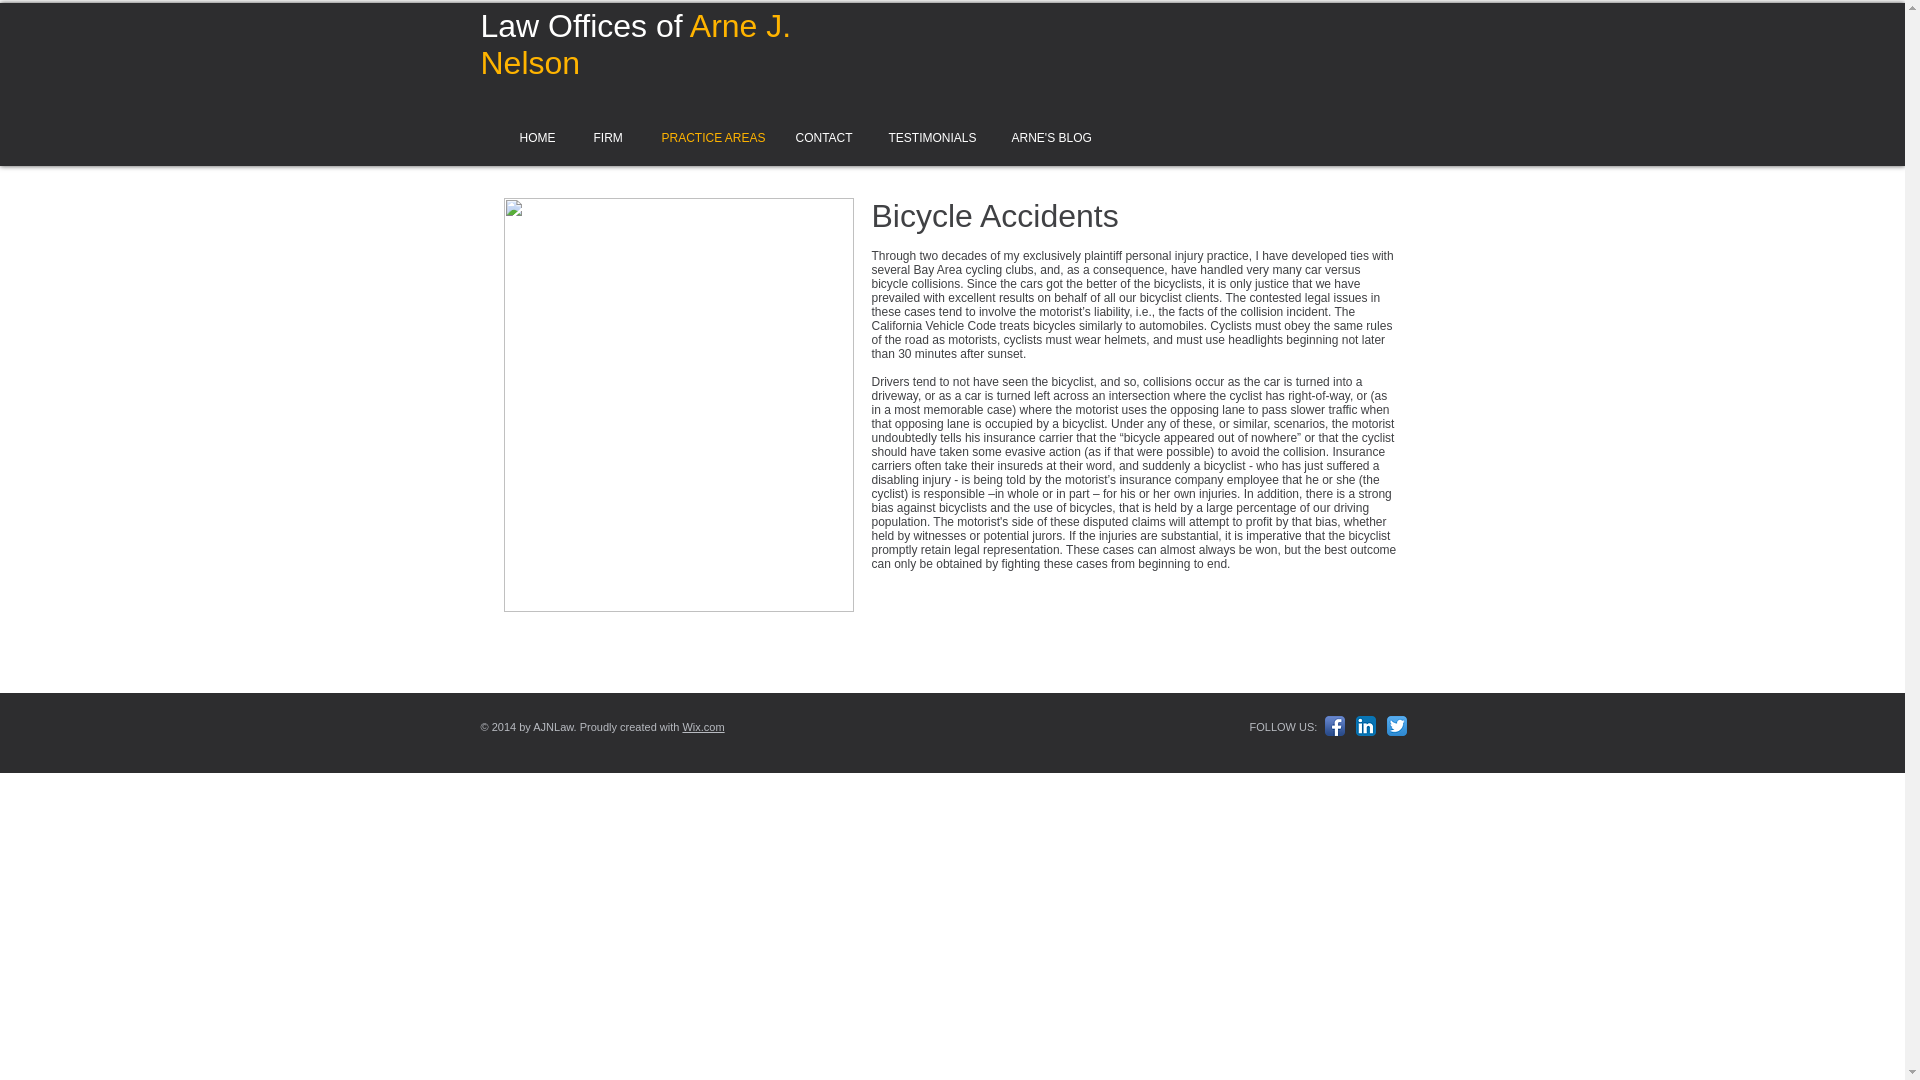 The height and width of the screenshot is (1080, 1920). What do you see at coordinates (702, 727) in the screenshot?
I see `Wix.com` at bounding box center [702, 727].